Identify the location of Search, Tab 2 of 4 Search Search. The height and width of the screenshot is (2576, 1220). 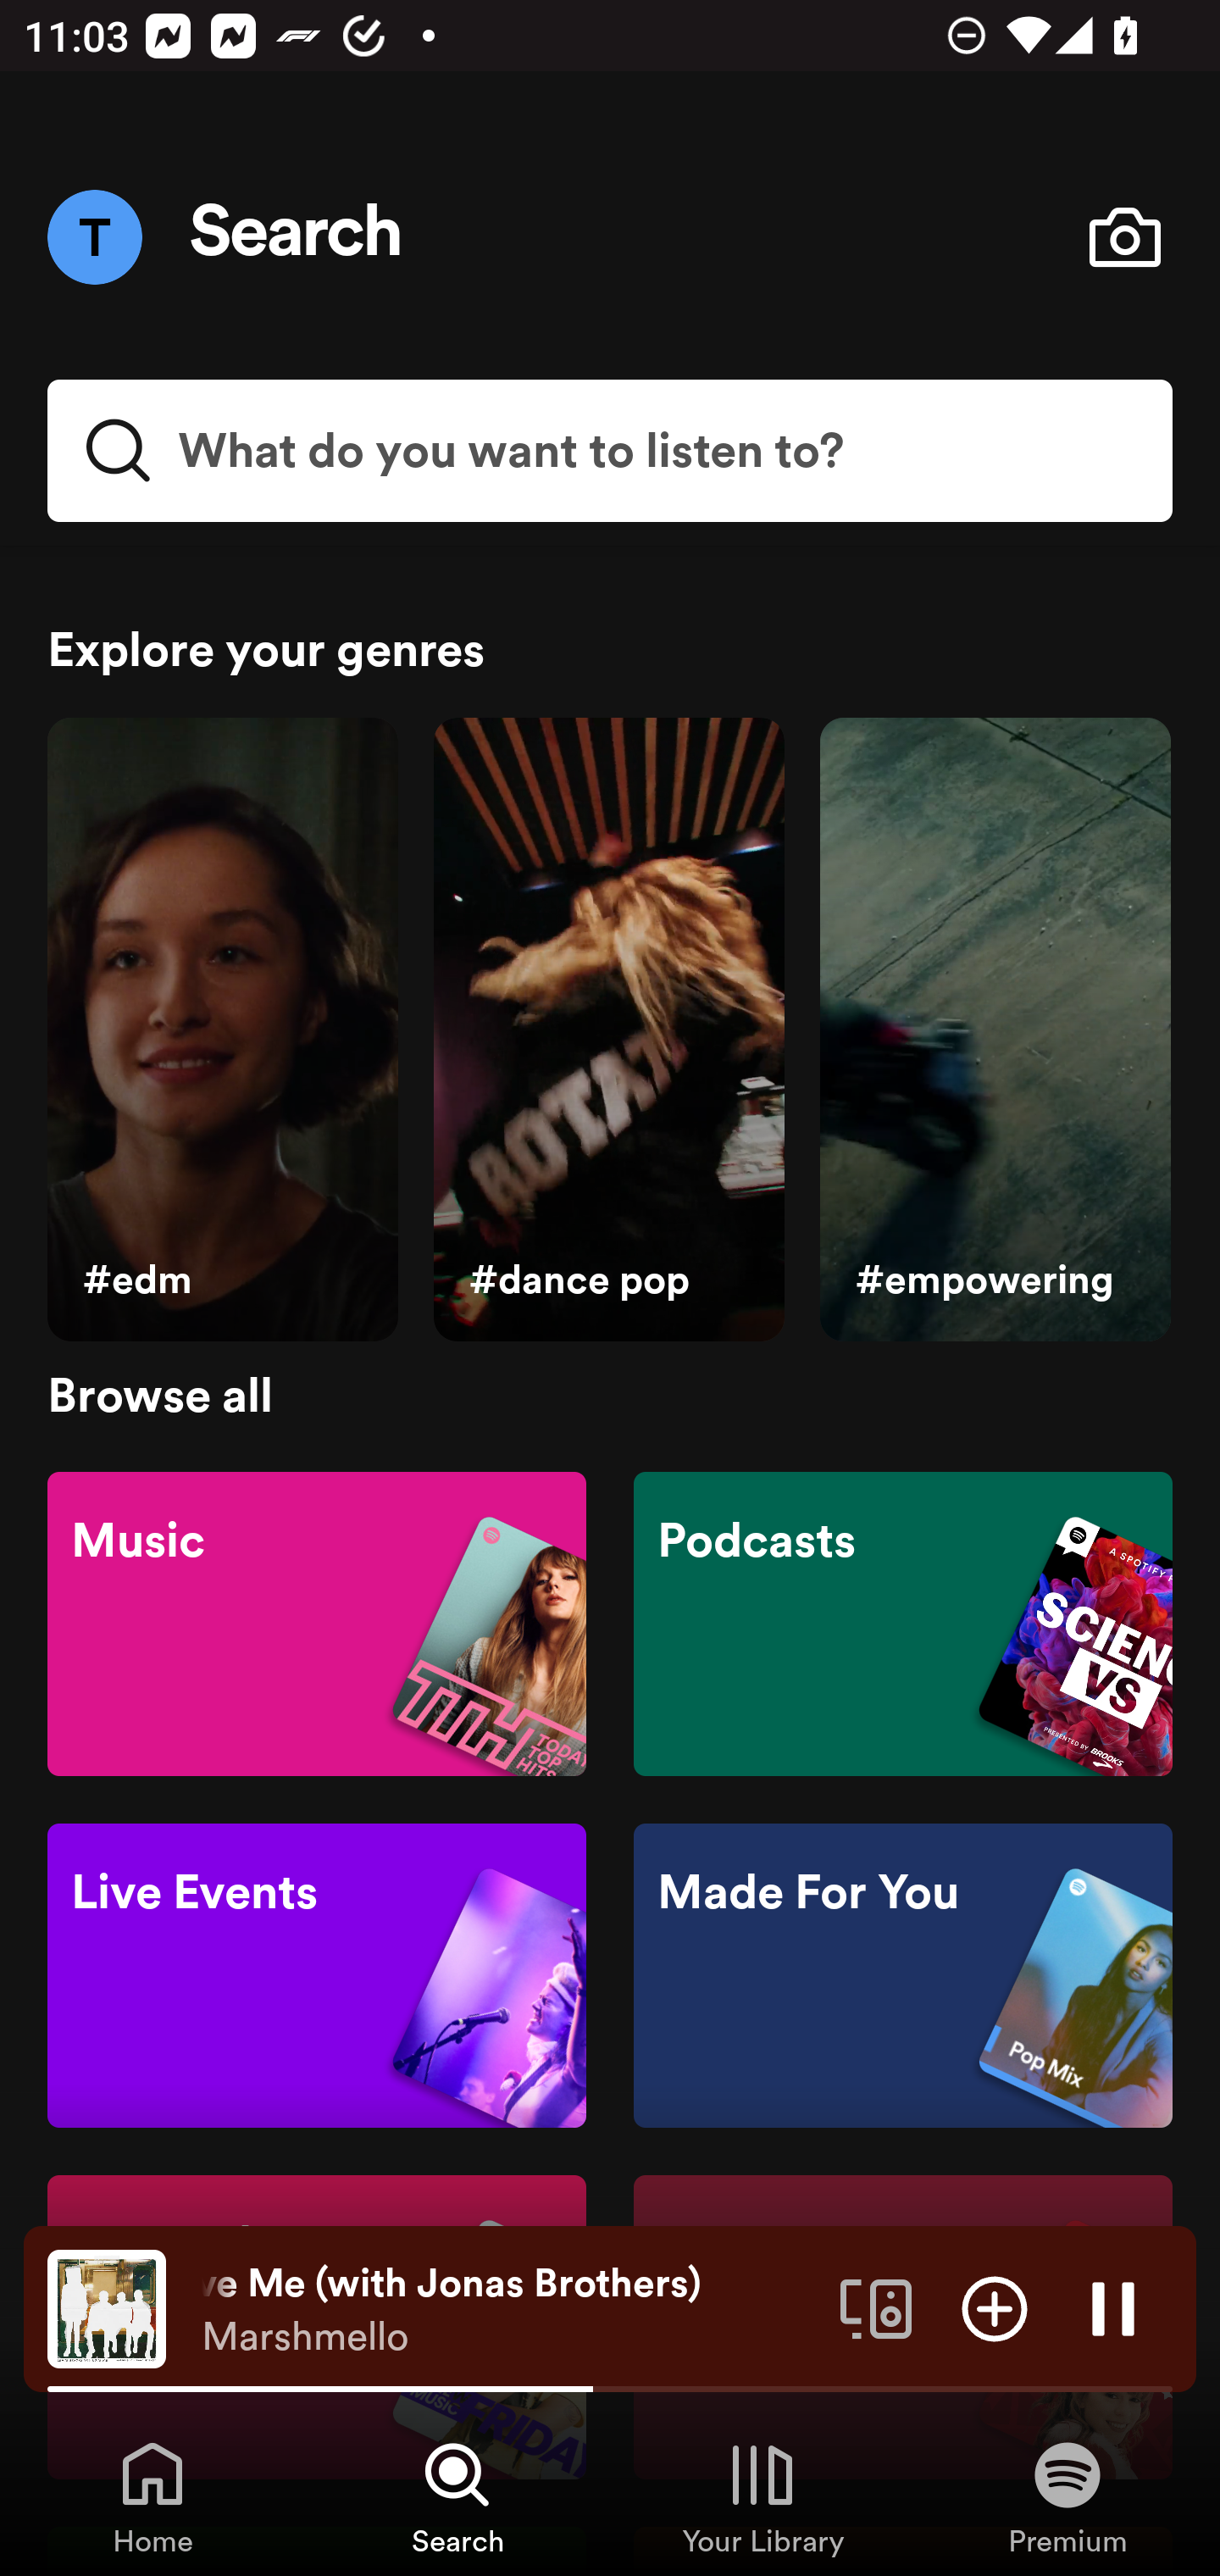
(457, 2496).